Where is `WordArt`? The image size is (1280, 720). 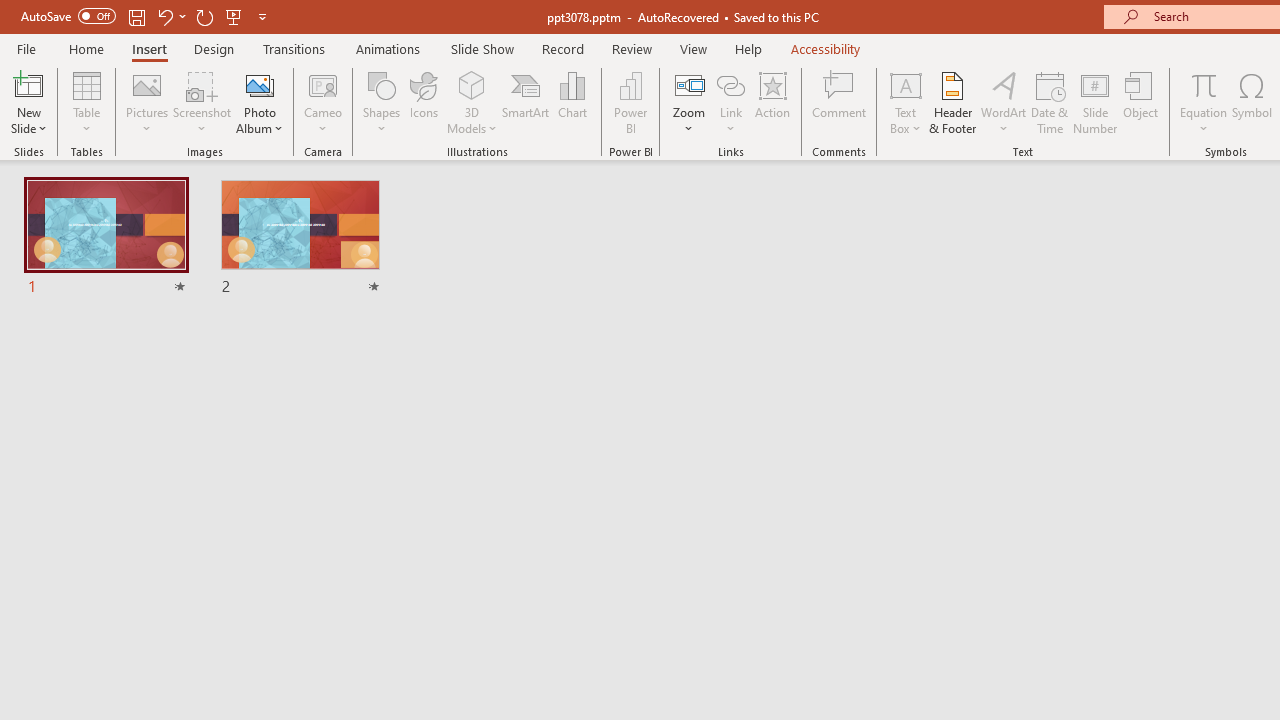
WordArt is located at coordinates (1004, 102).